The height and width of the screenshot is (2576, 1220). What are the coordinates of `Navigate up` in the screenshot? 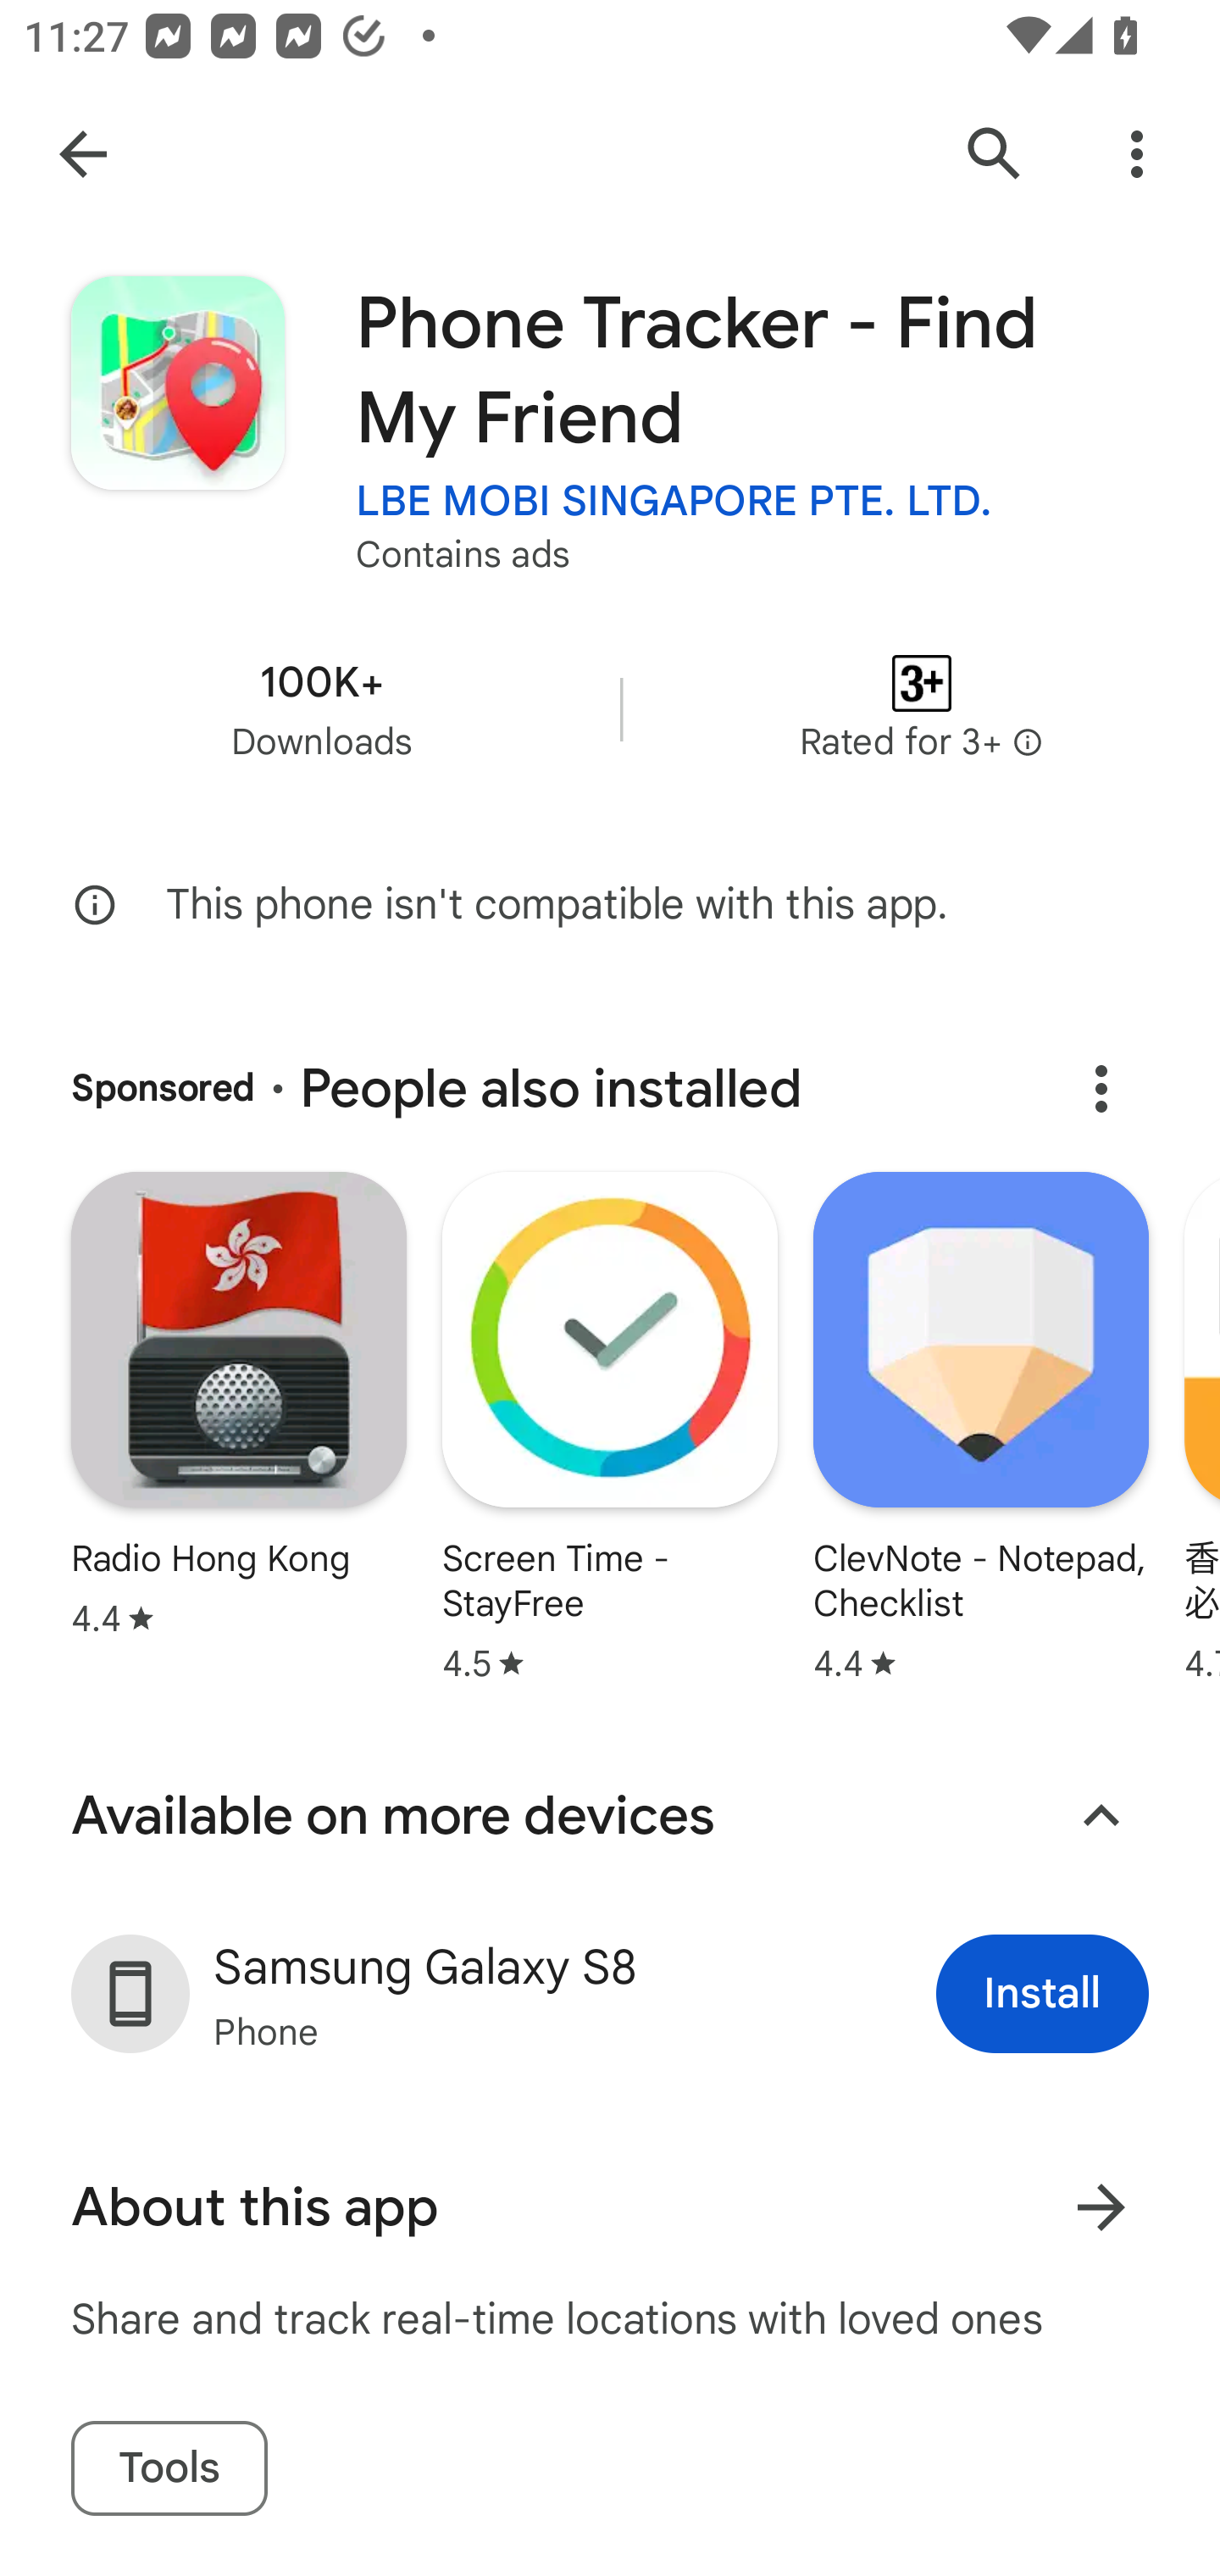 It's located at (83, 154).